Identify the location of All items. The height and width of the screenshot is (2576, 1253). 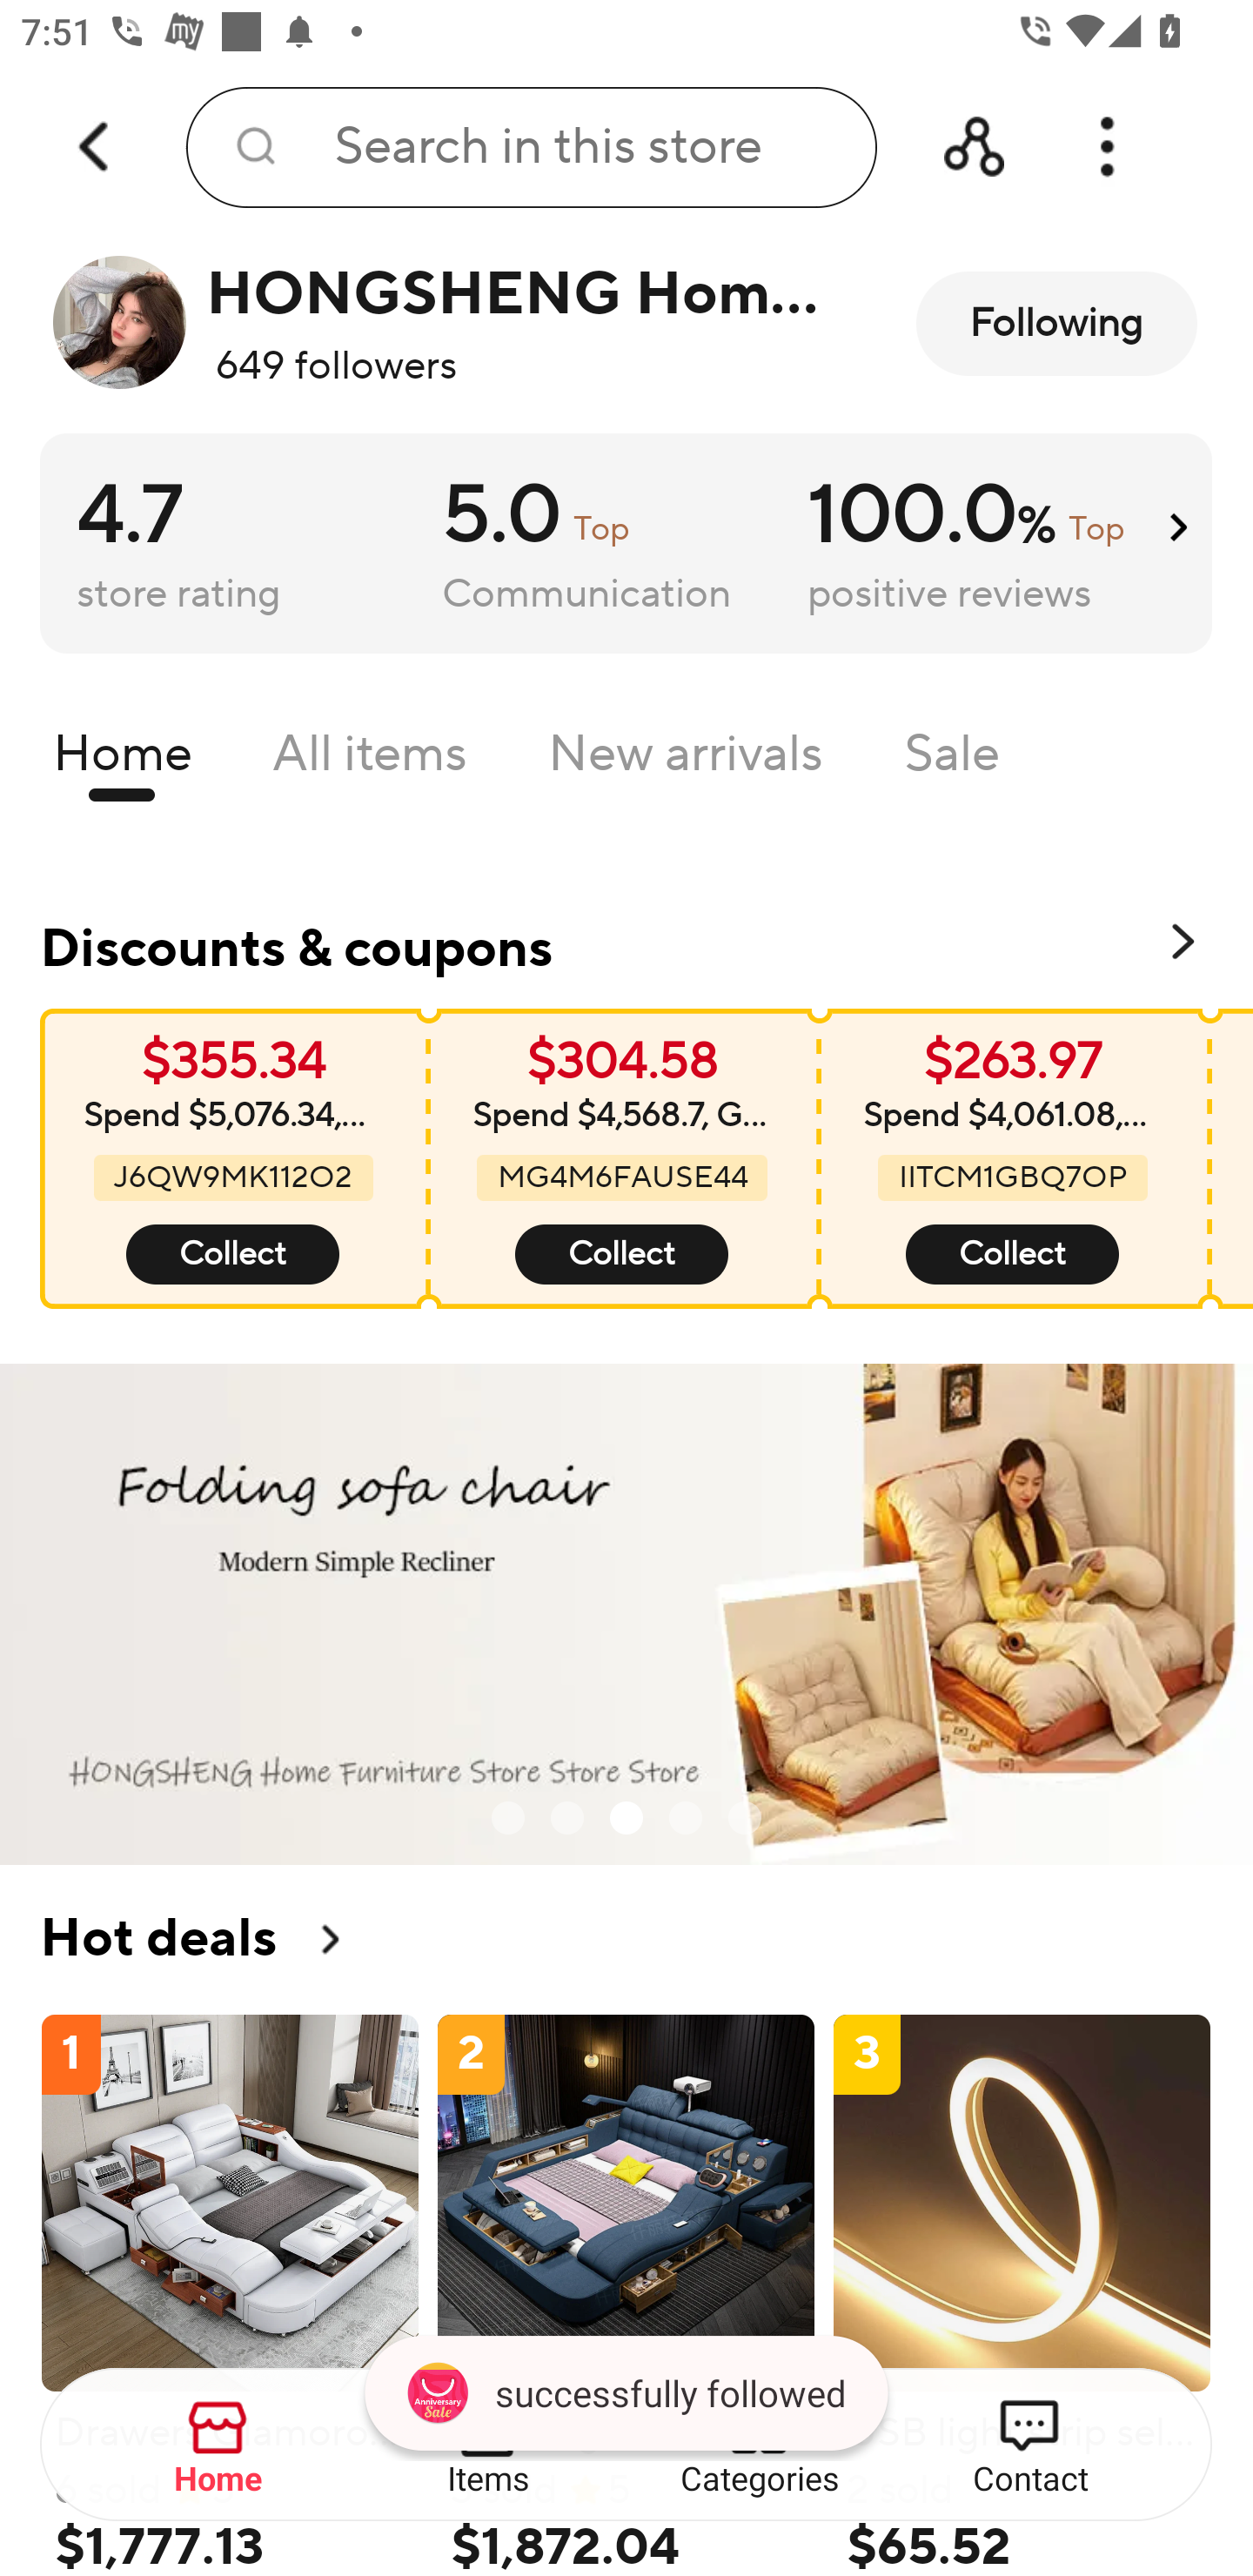
(370, 761).